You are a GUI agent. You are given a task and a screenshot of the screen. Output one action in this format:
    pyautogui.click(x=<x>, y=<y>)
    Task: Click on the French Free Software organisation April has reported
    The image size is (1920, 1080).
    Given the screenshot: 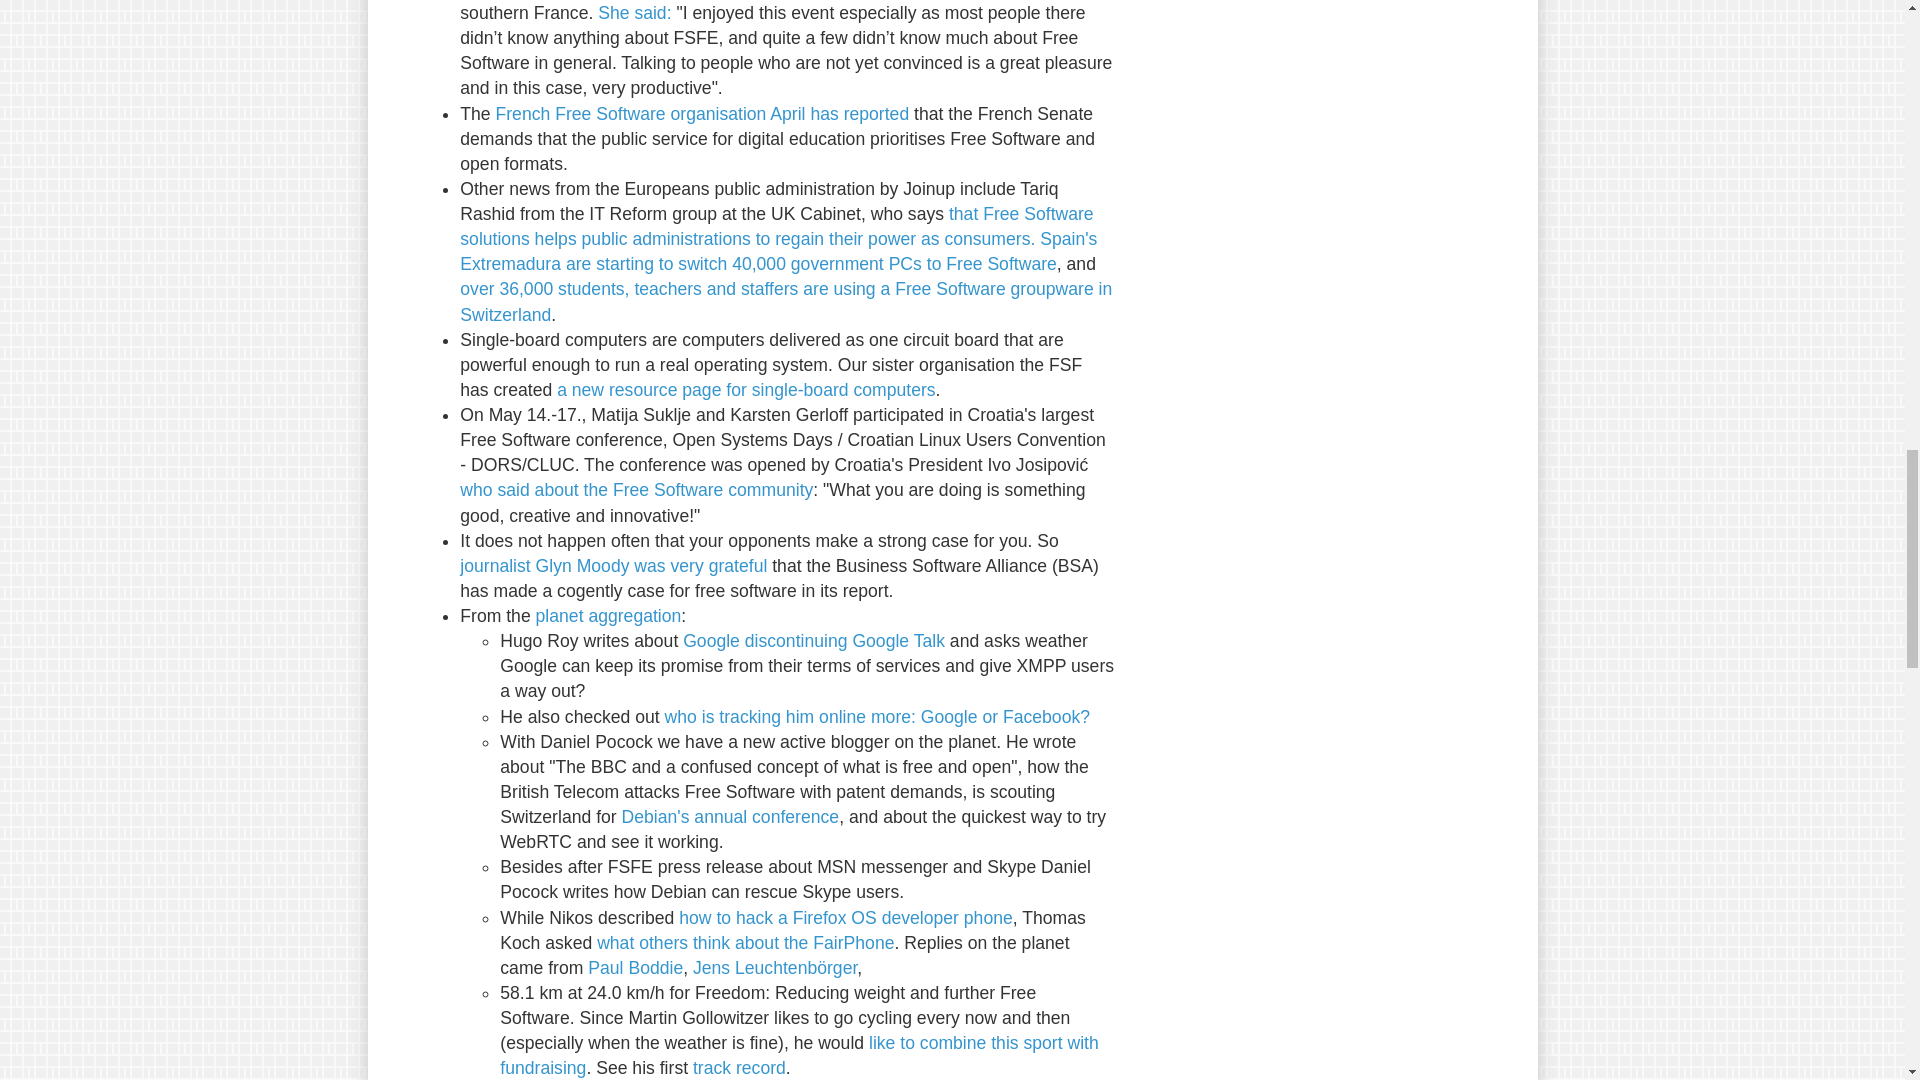 What is the action you would take?
    pyautogui.click(x=702, y=114)
    